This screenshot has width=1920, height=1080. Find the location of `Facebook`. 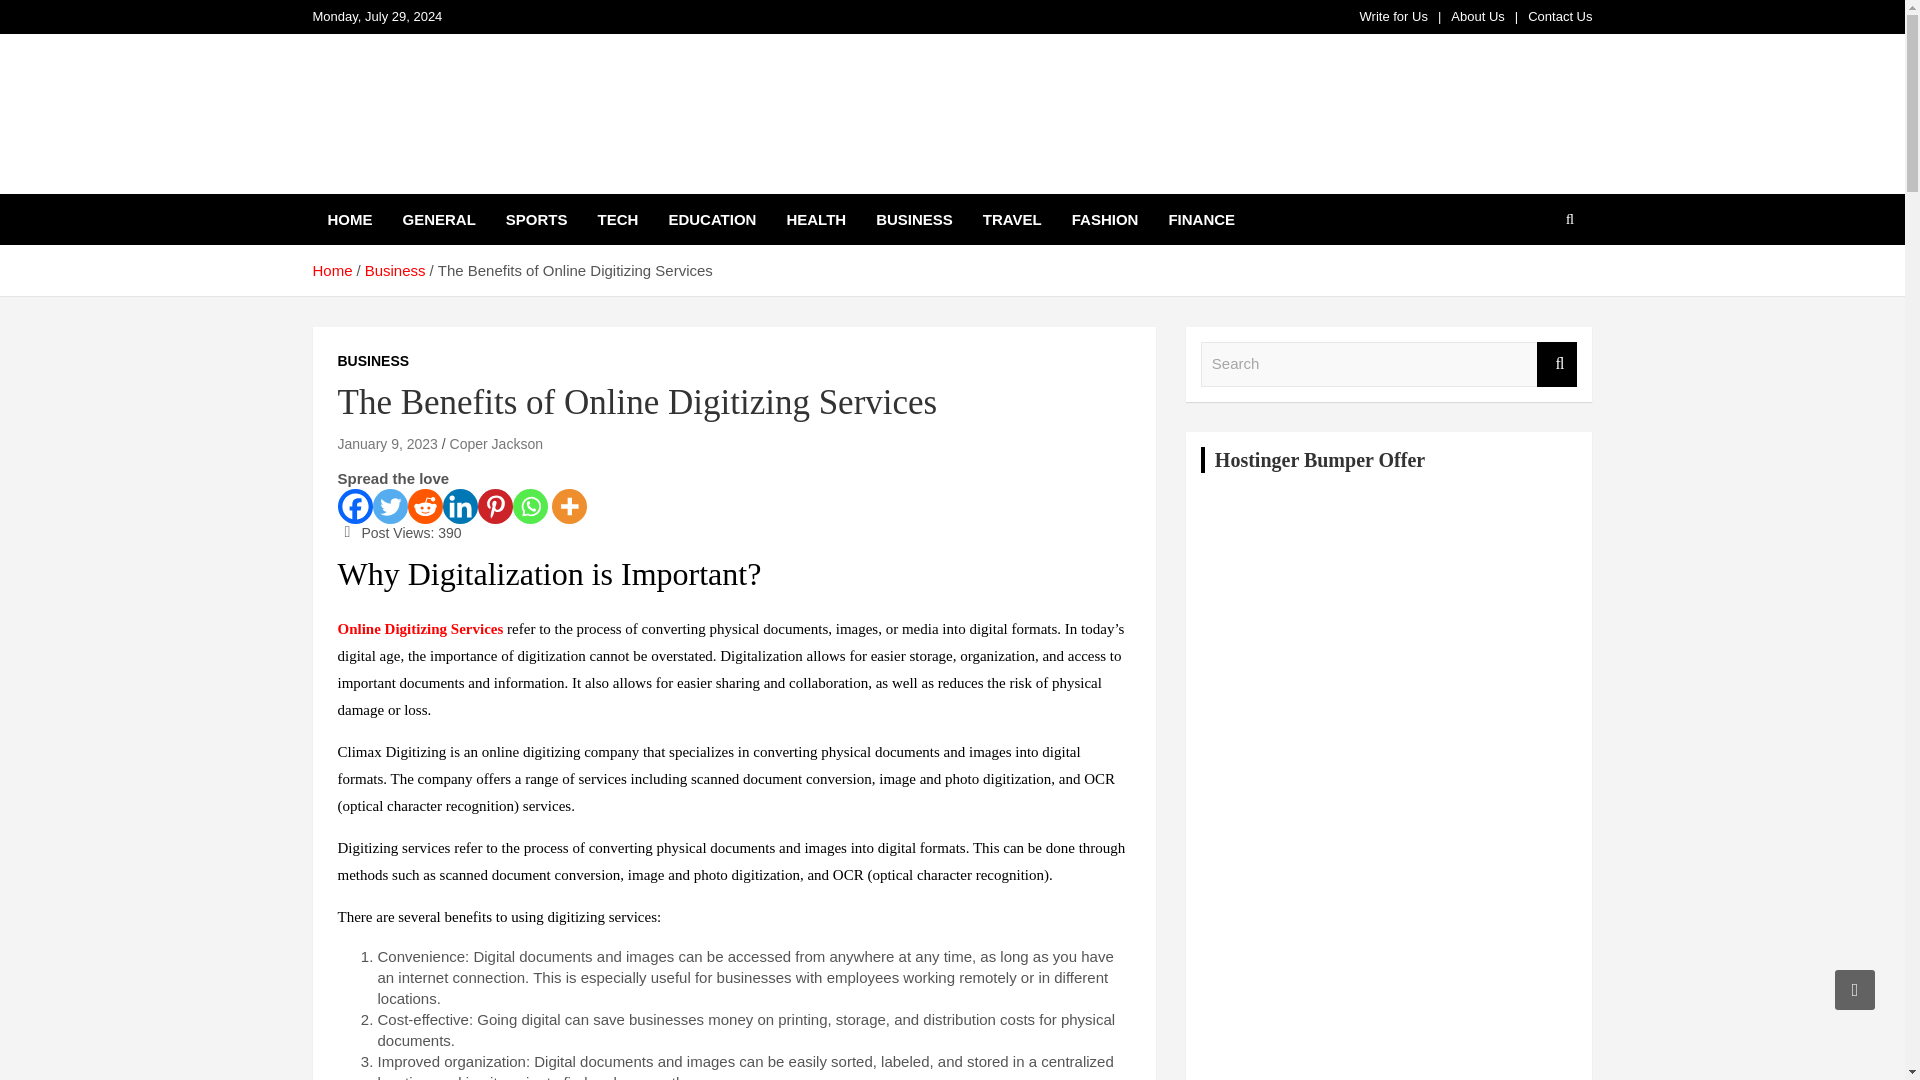

Facebook is located at coordinates (354, 506).